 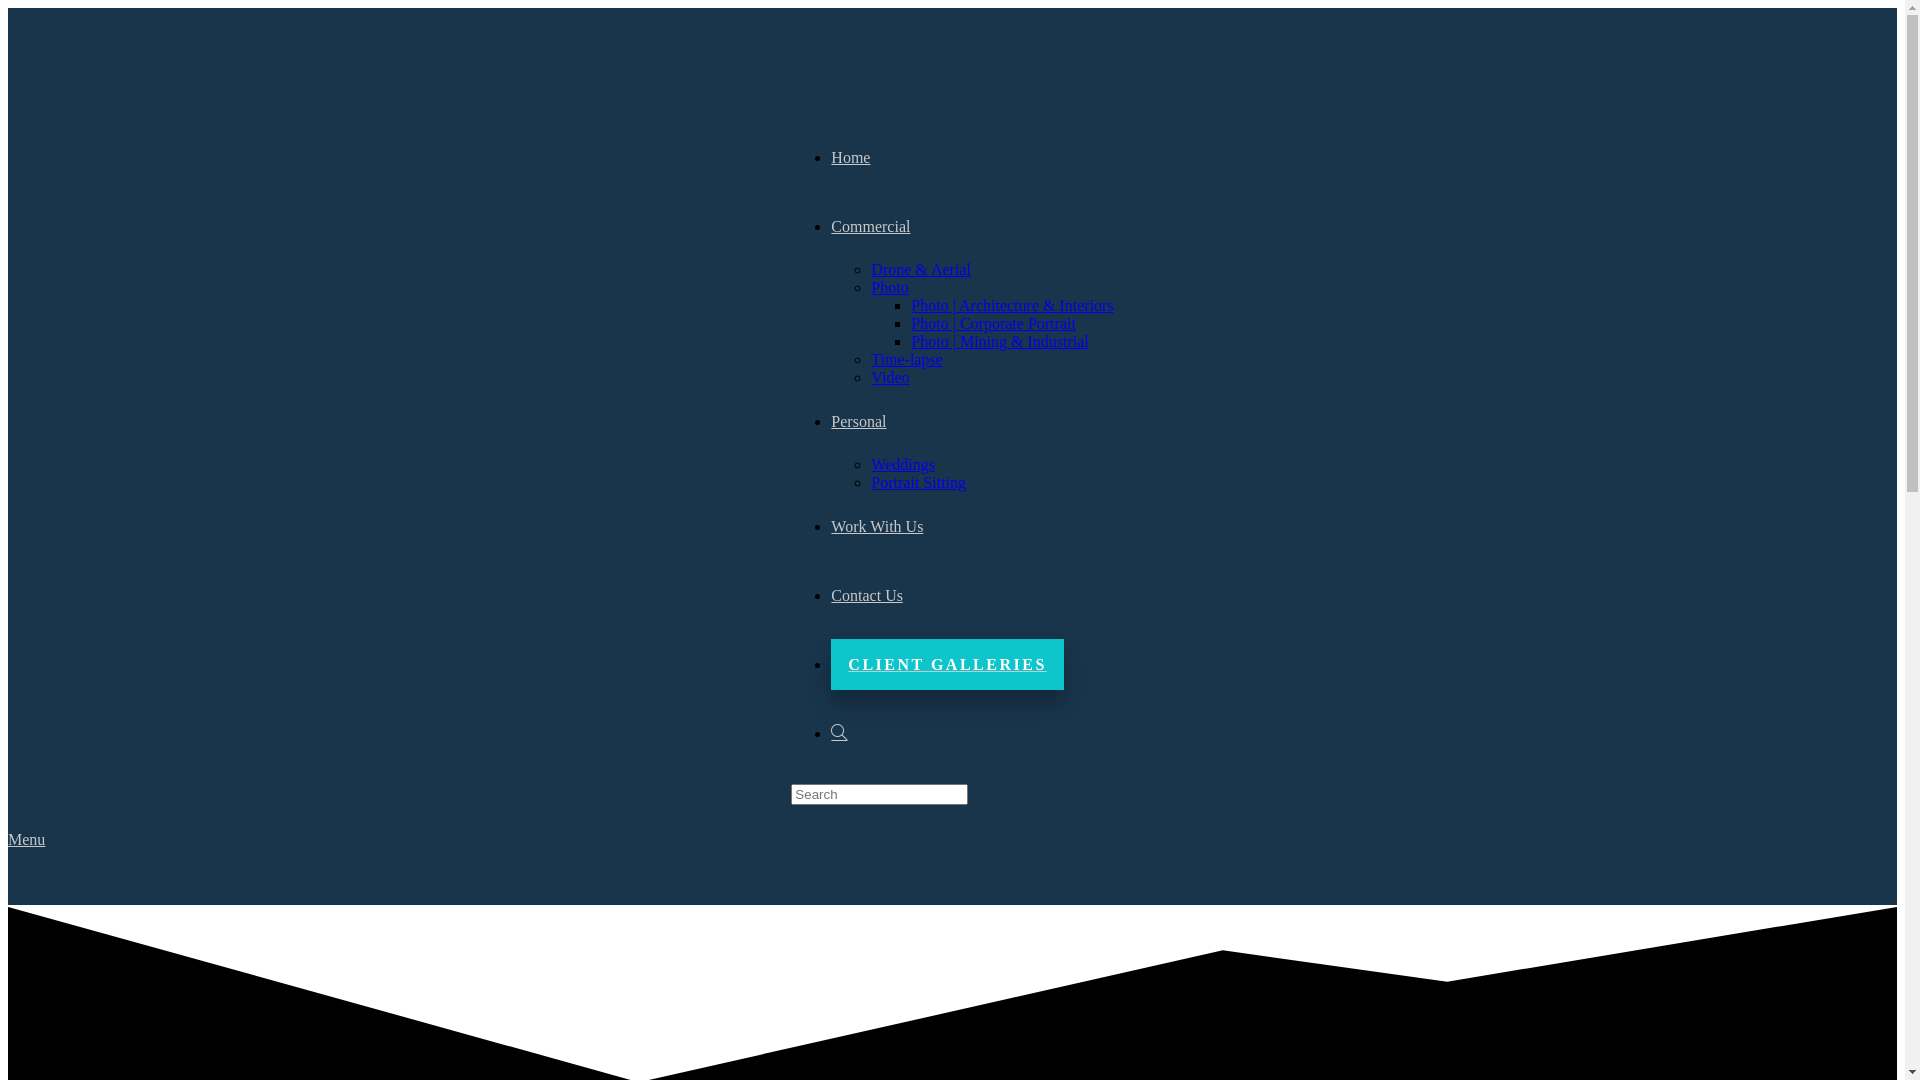 What do you see at coordinates (903, 464) in the screenshot?
I see `Weddings` at bounding box center [903, 464].